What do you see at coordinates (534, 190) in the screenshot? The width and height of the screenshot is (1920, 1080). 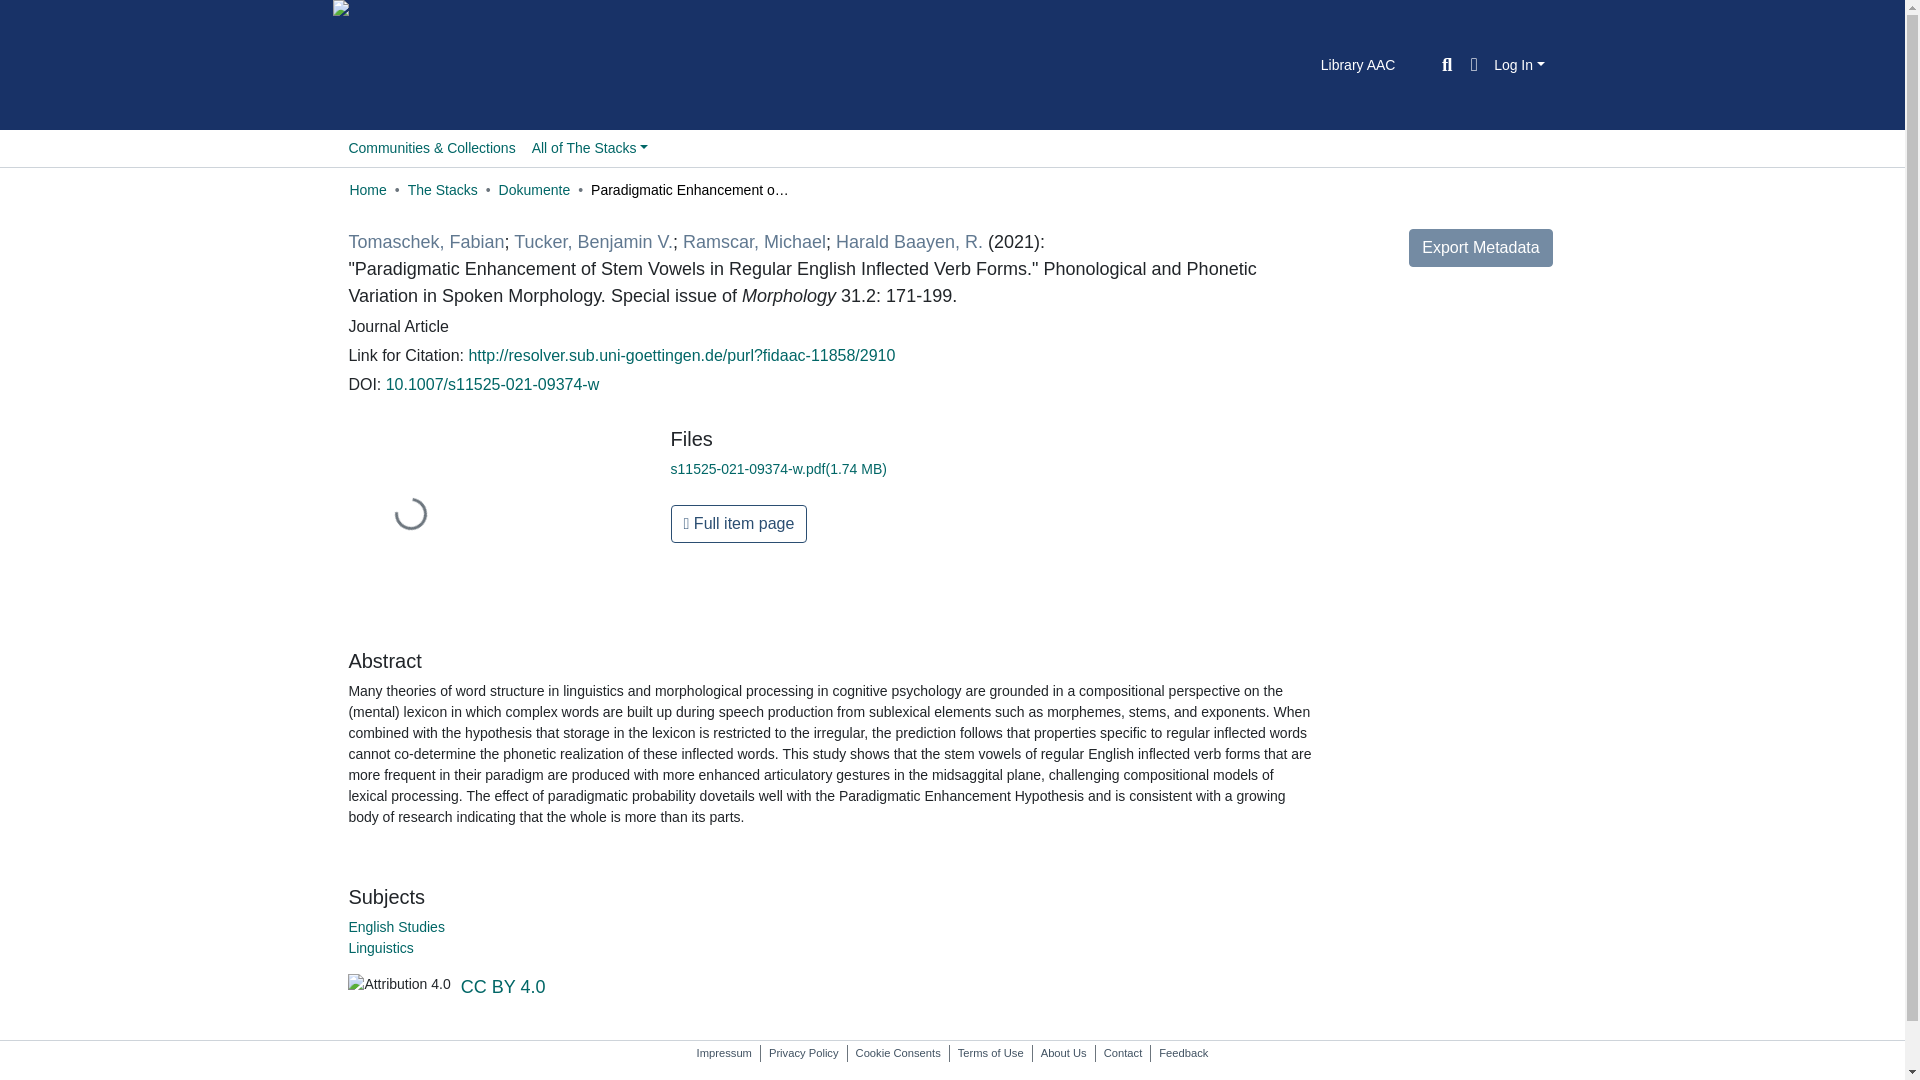 I see `Dokumente` at bounding box center [534, 190].